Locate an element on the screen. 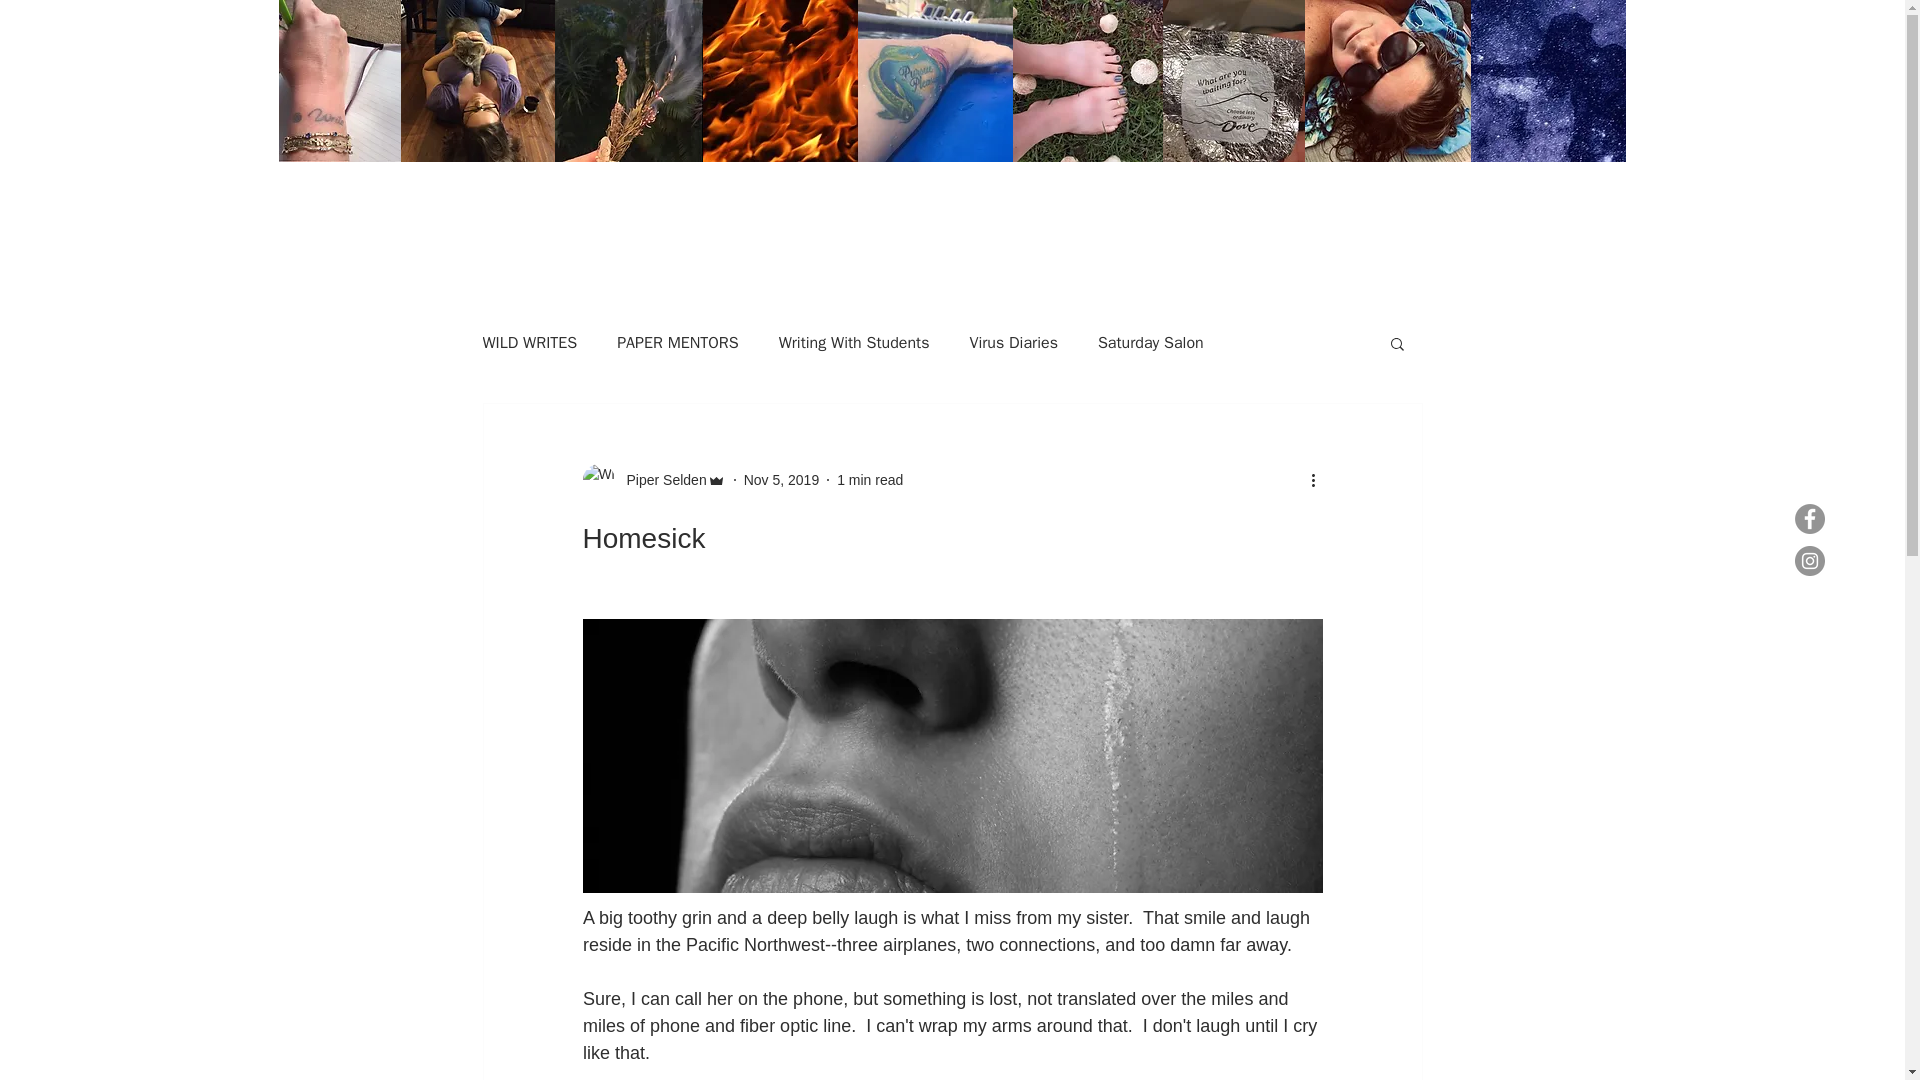  Piper Selden is located at coordinates (653, 480).